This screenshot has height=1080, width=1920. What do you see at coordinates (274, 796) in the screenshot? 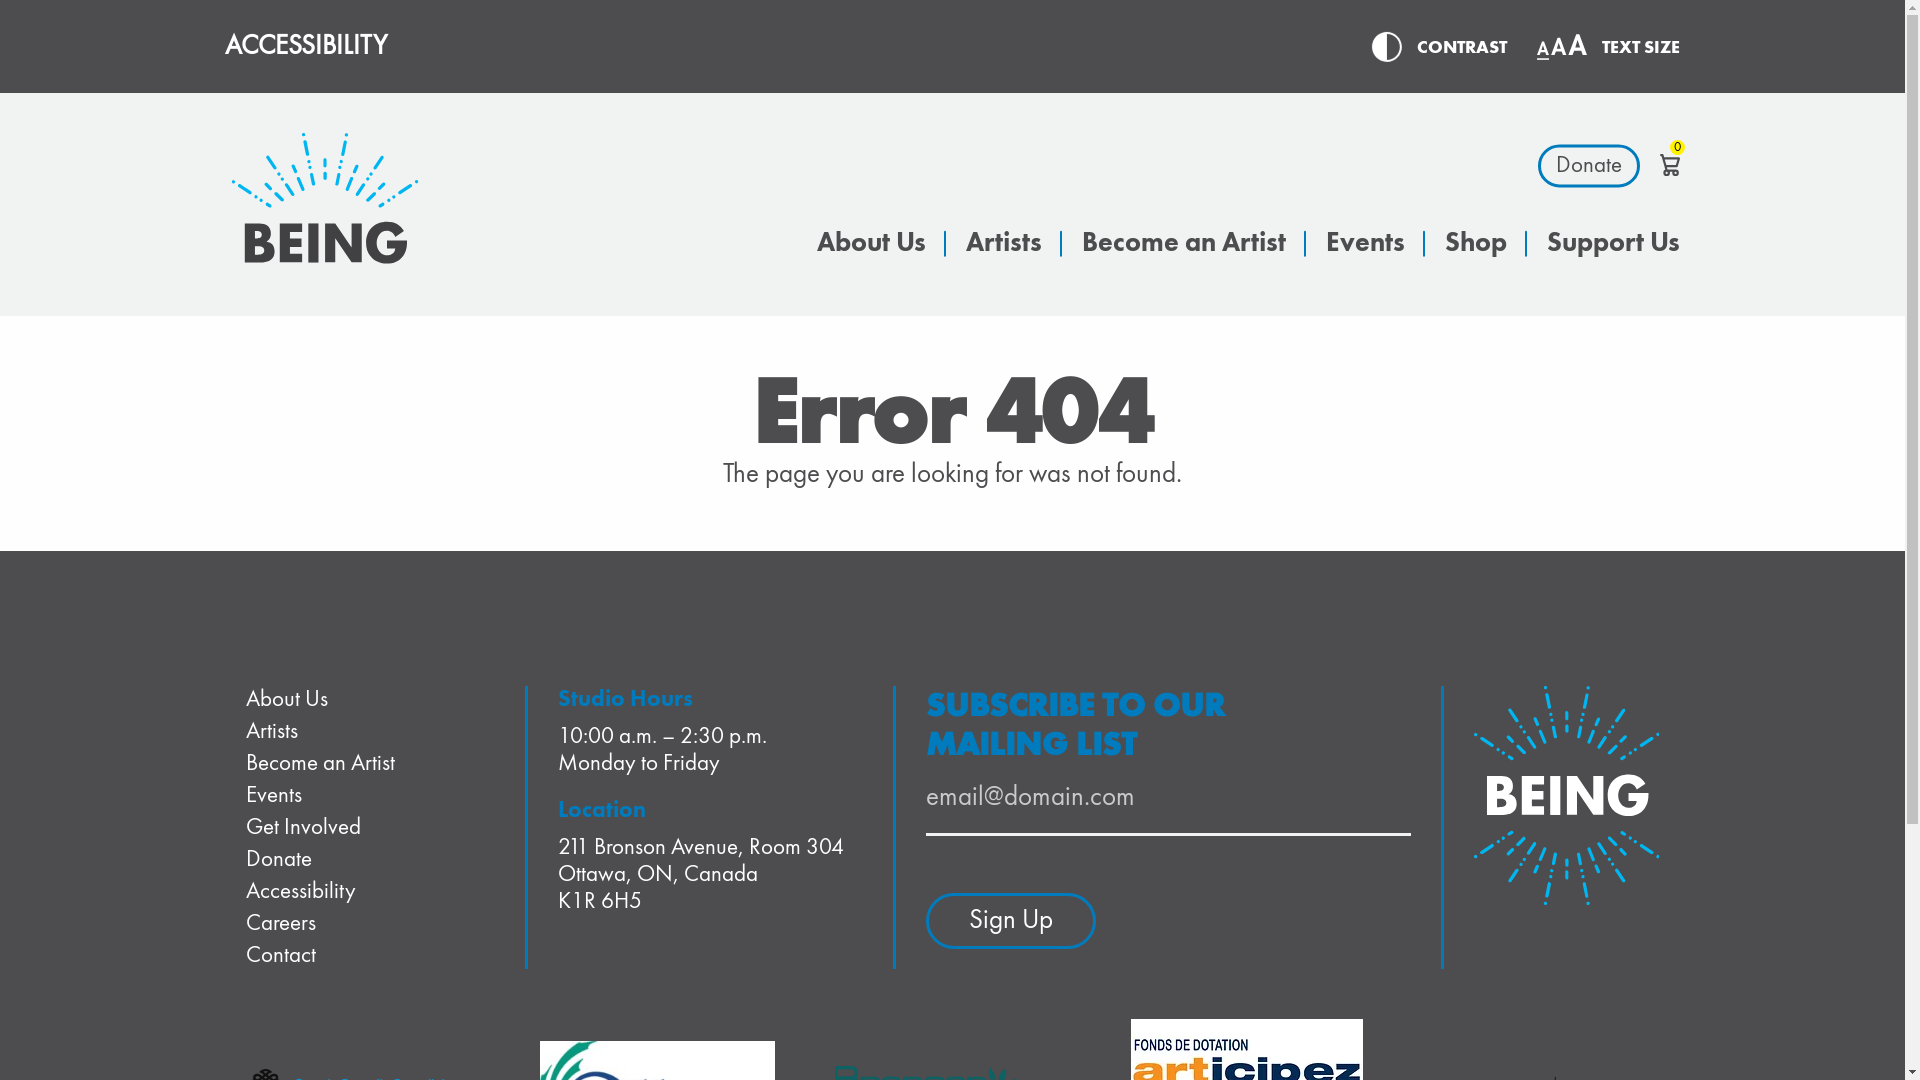
I see `Events` at bounding box center [274, 796].